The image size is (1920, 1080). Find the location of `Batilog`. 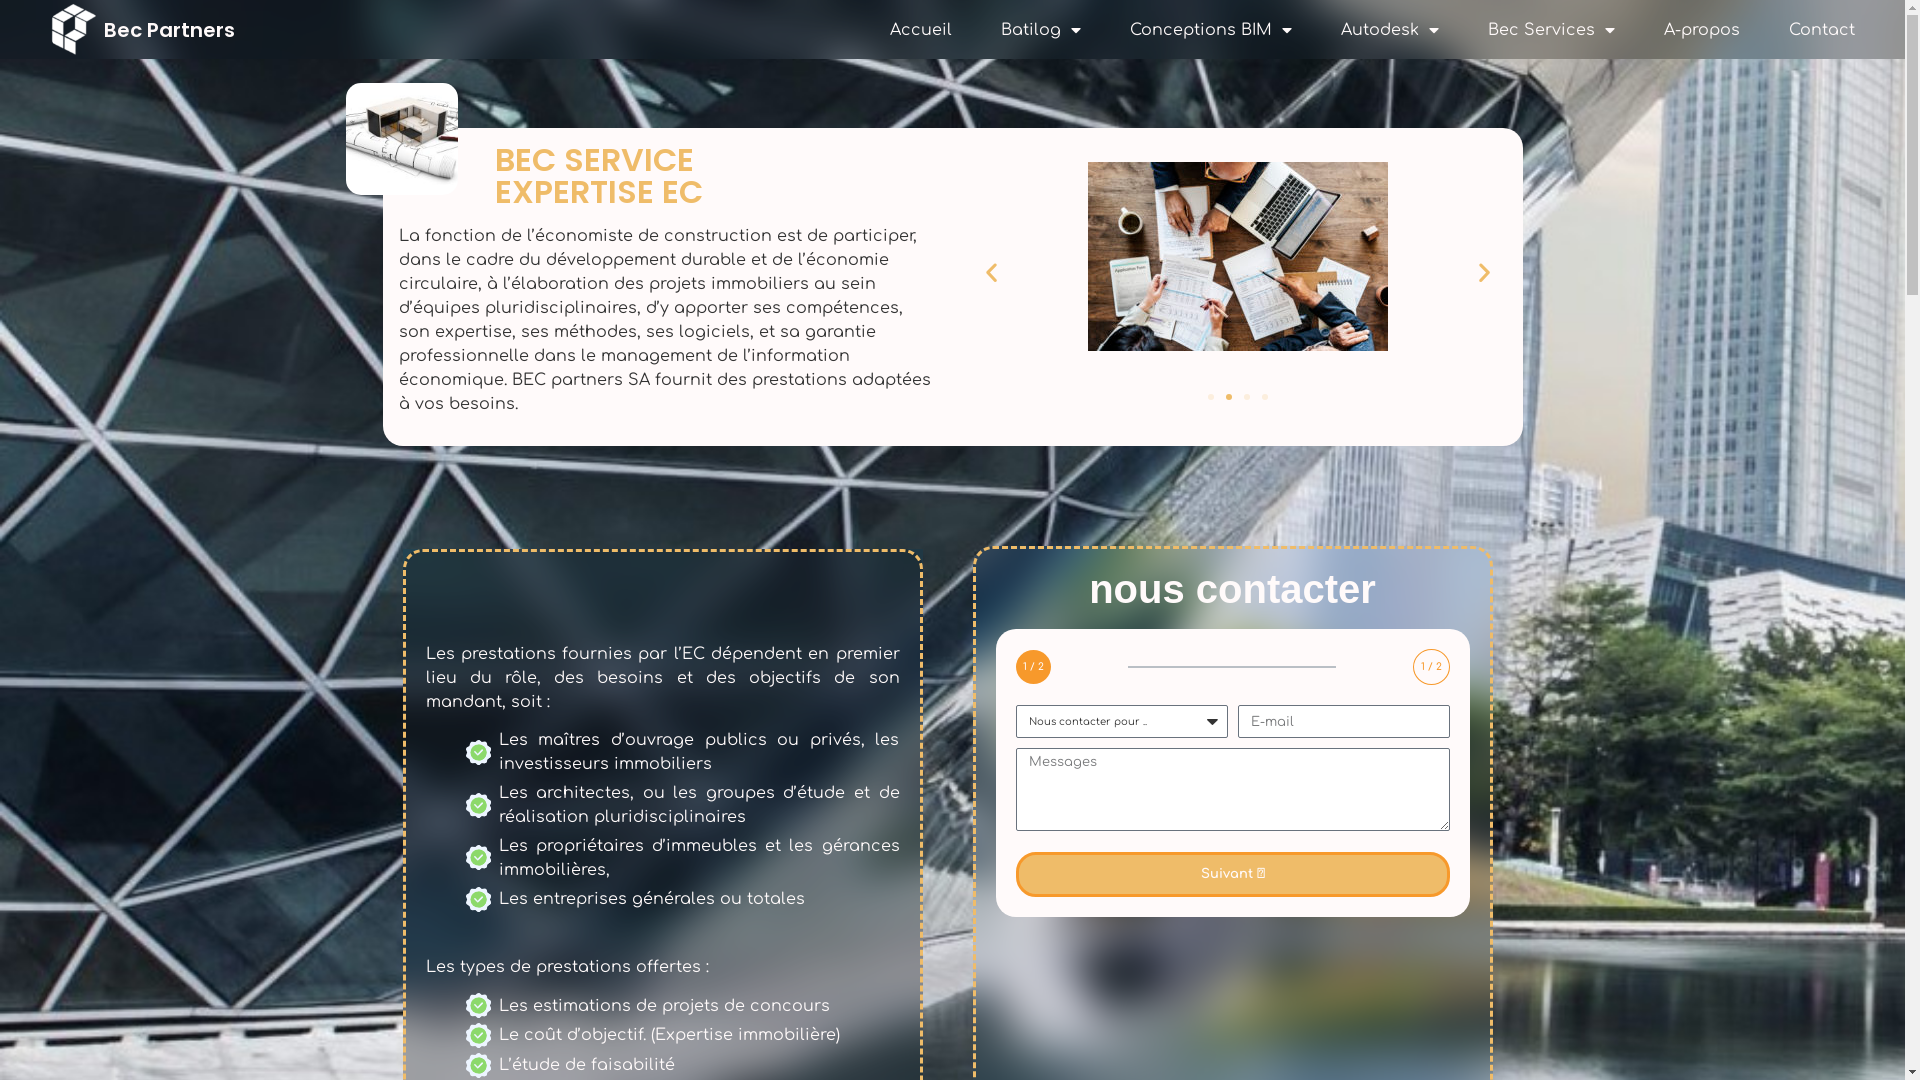

Batilog is located at coordinates (1041, 29).